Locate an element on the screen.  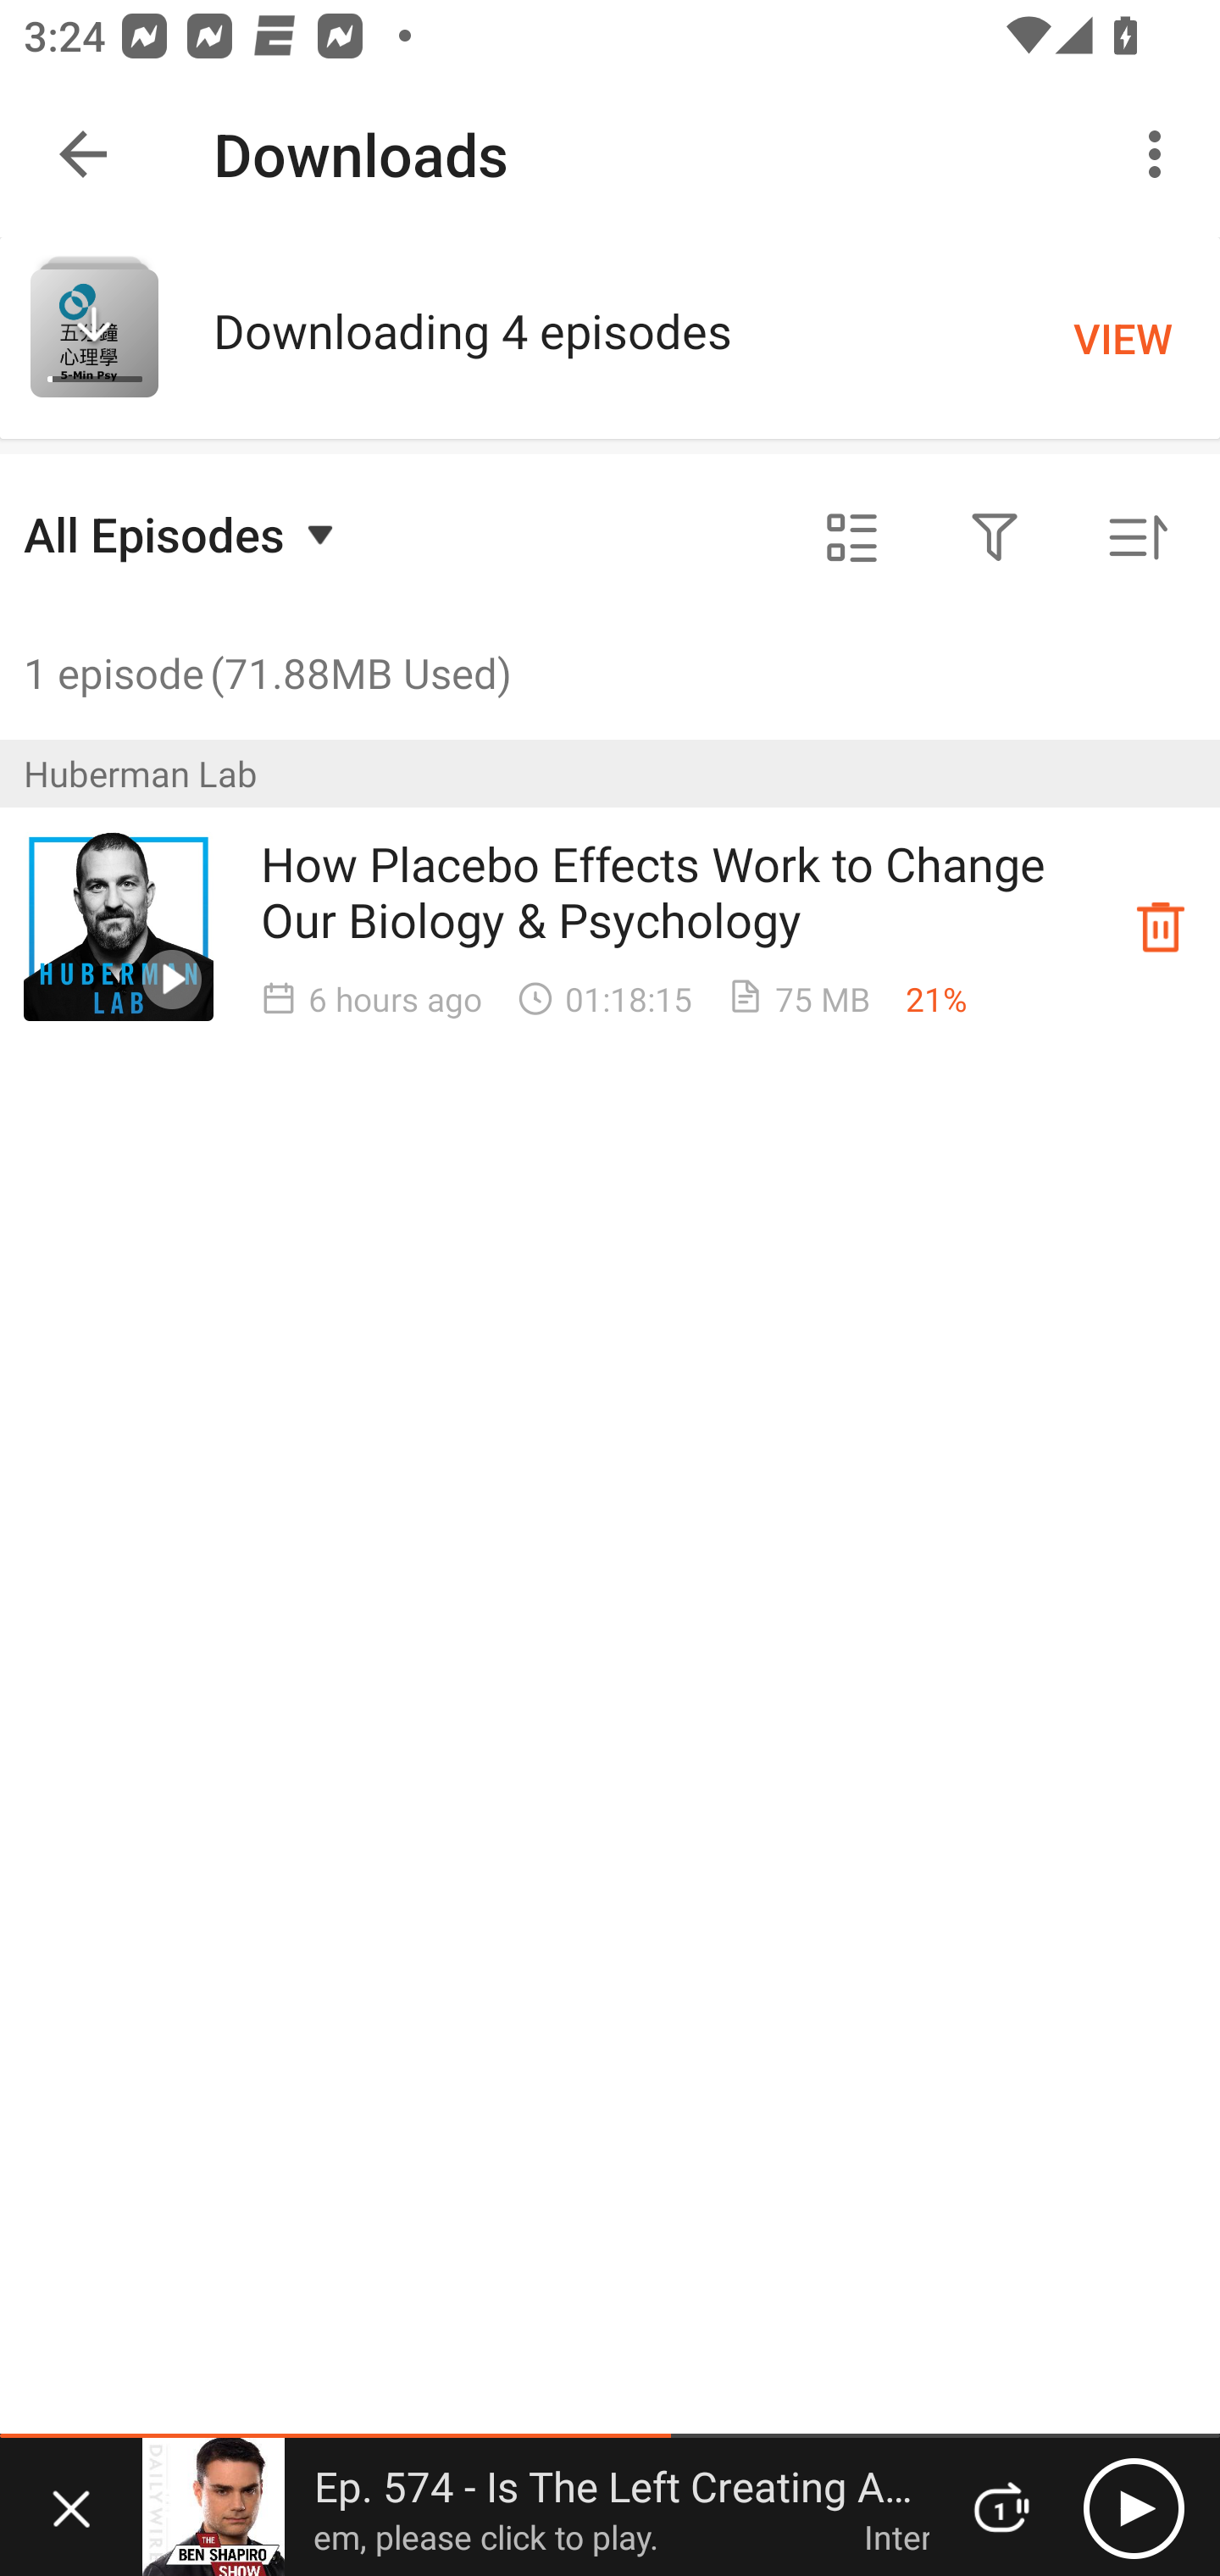
 is located at coordinates (852, 538).